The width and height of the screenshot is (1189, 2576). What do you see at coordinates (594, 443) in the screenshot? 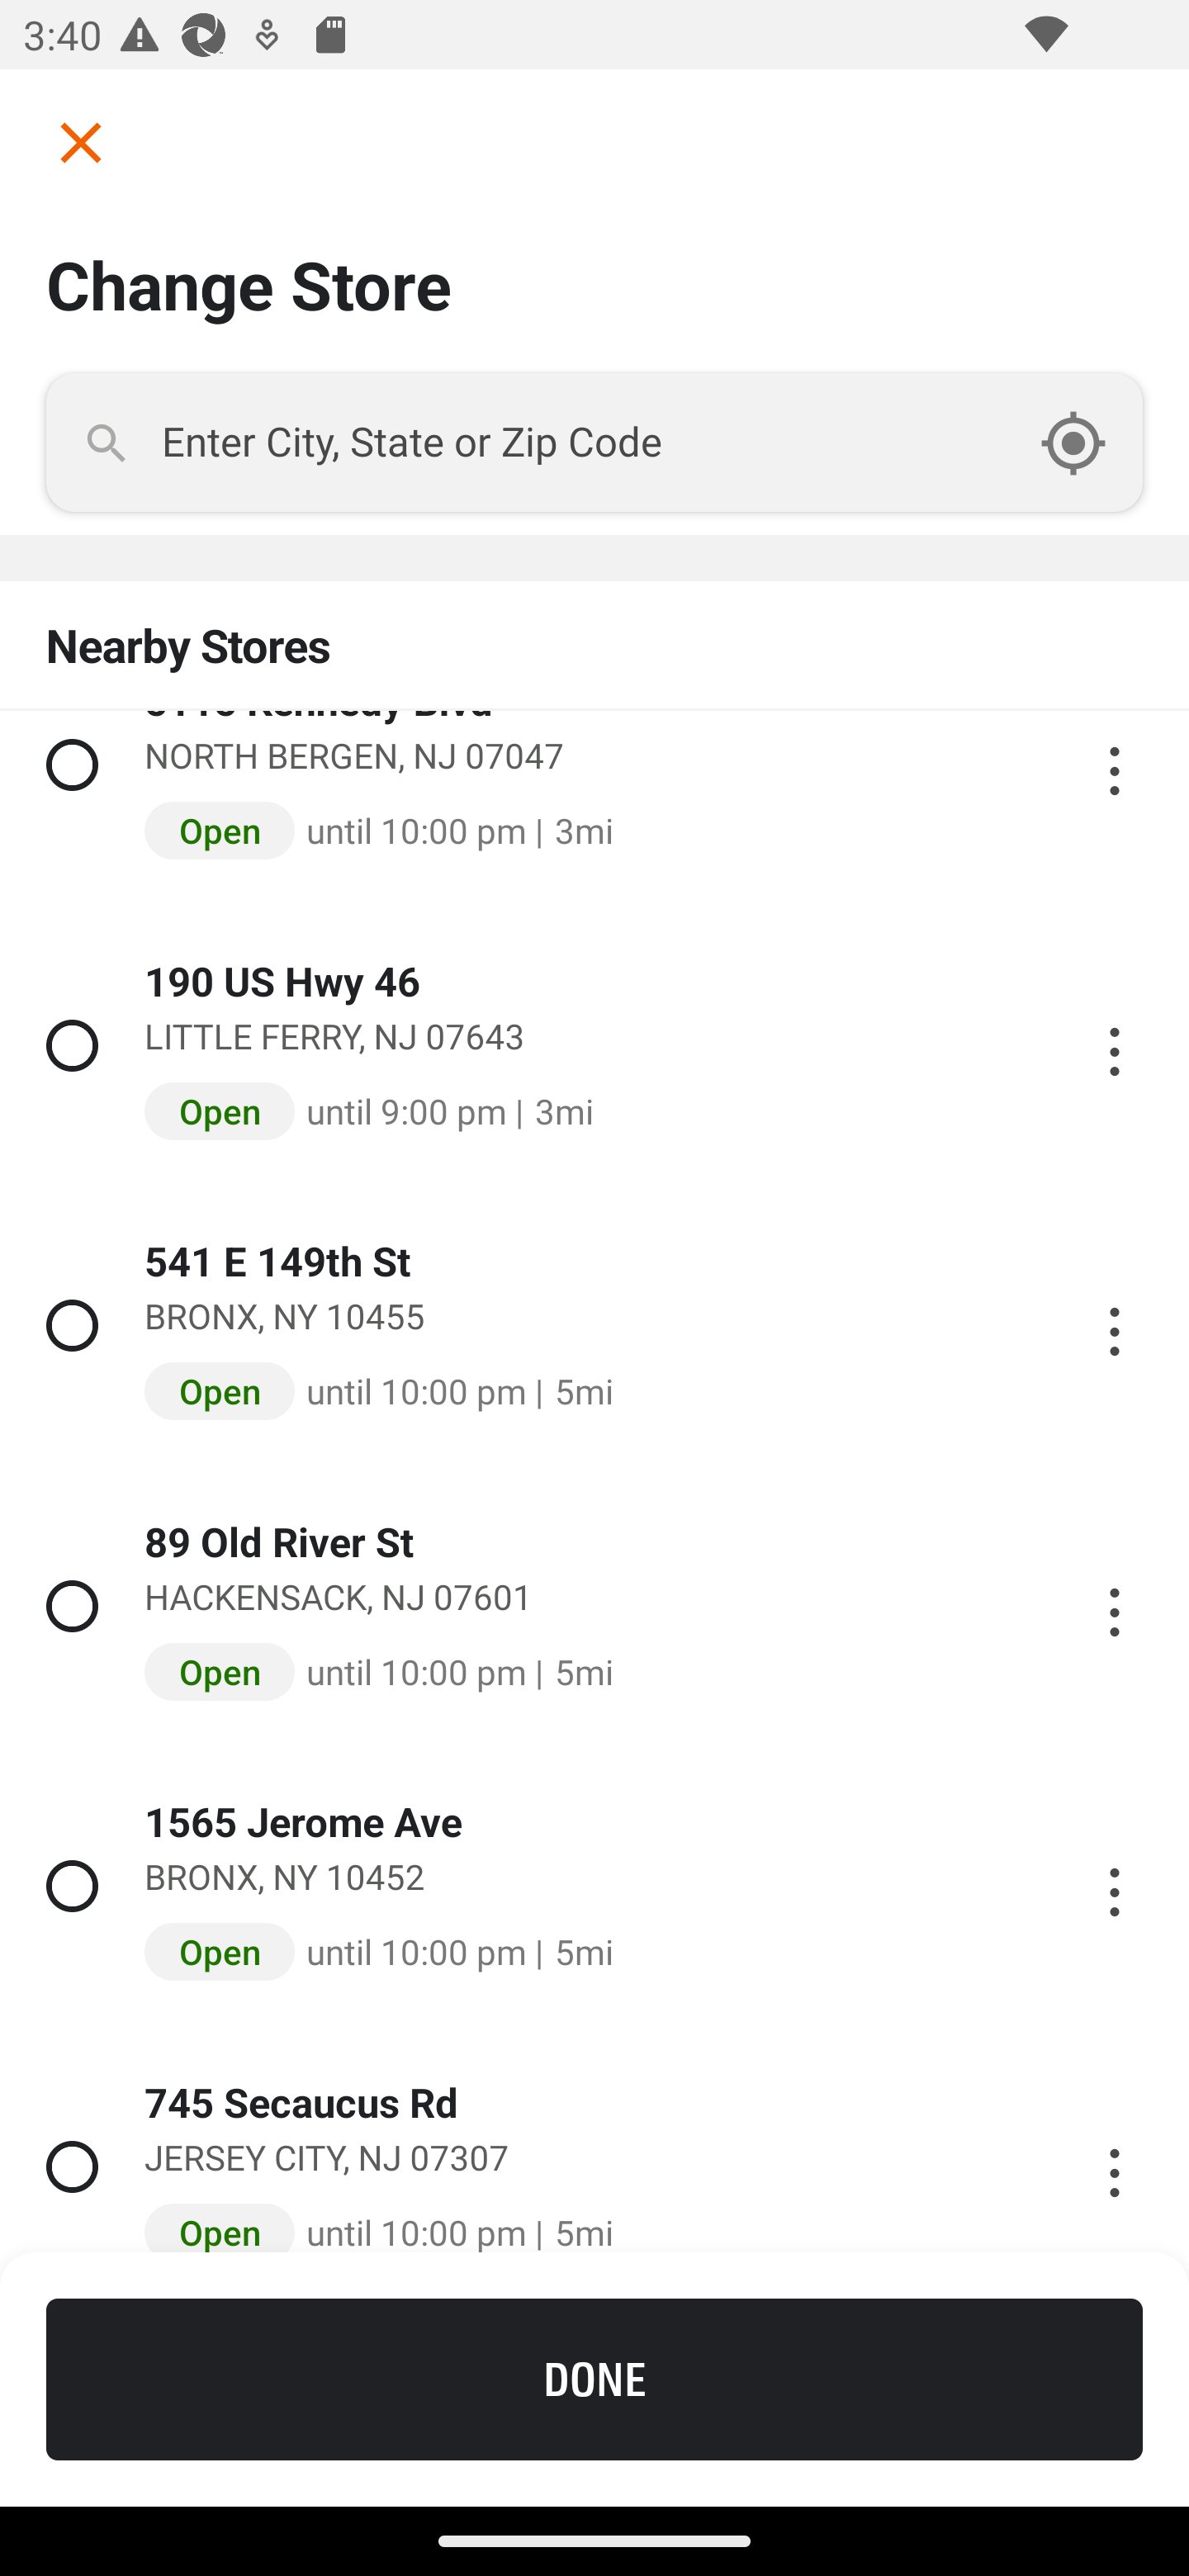
I see `Enter City, State or Zip Code search-bar-input` at bounding box center [594, 443].